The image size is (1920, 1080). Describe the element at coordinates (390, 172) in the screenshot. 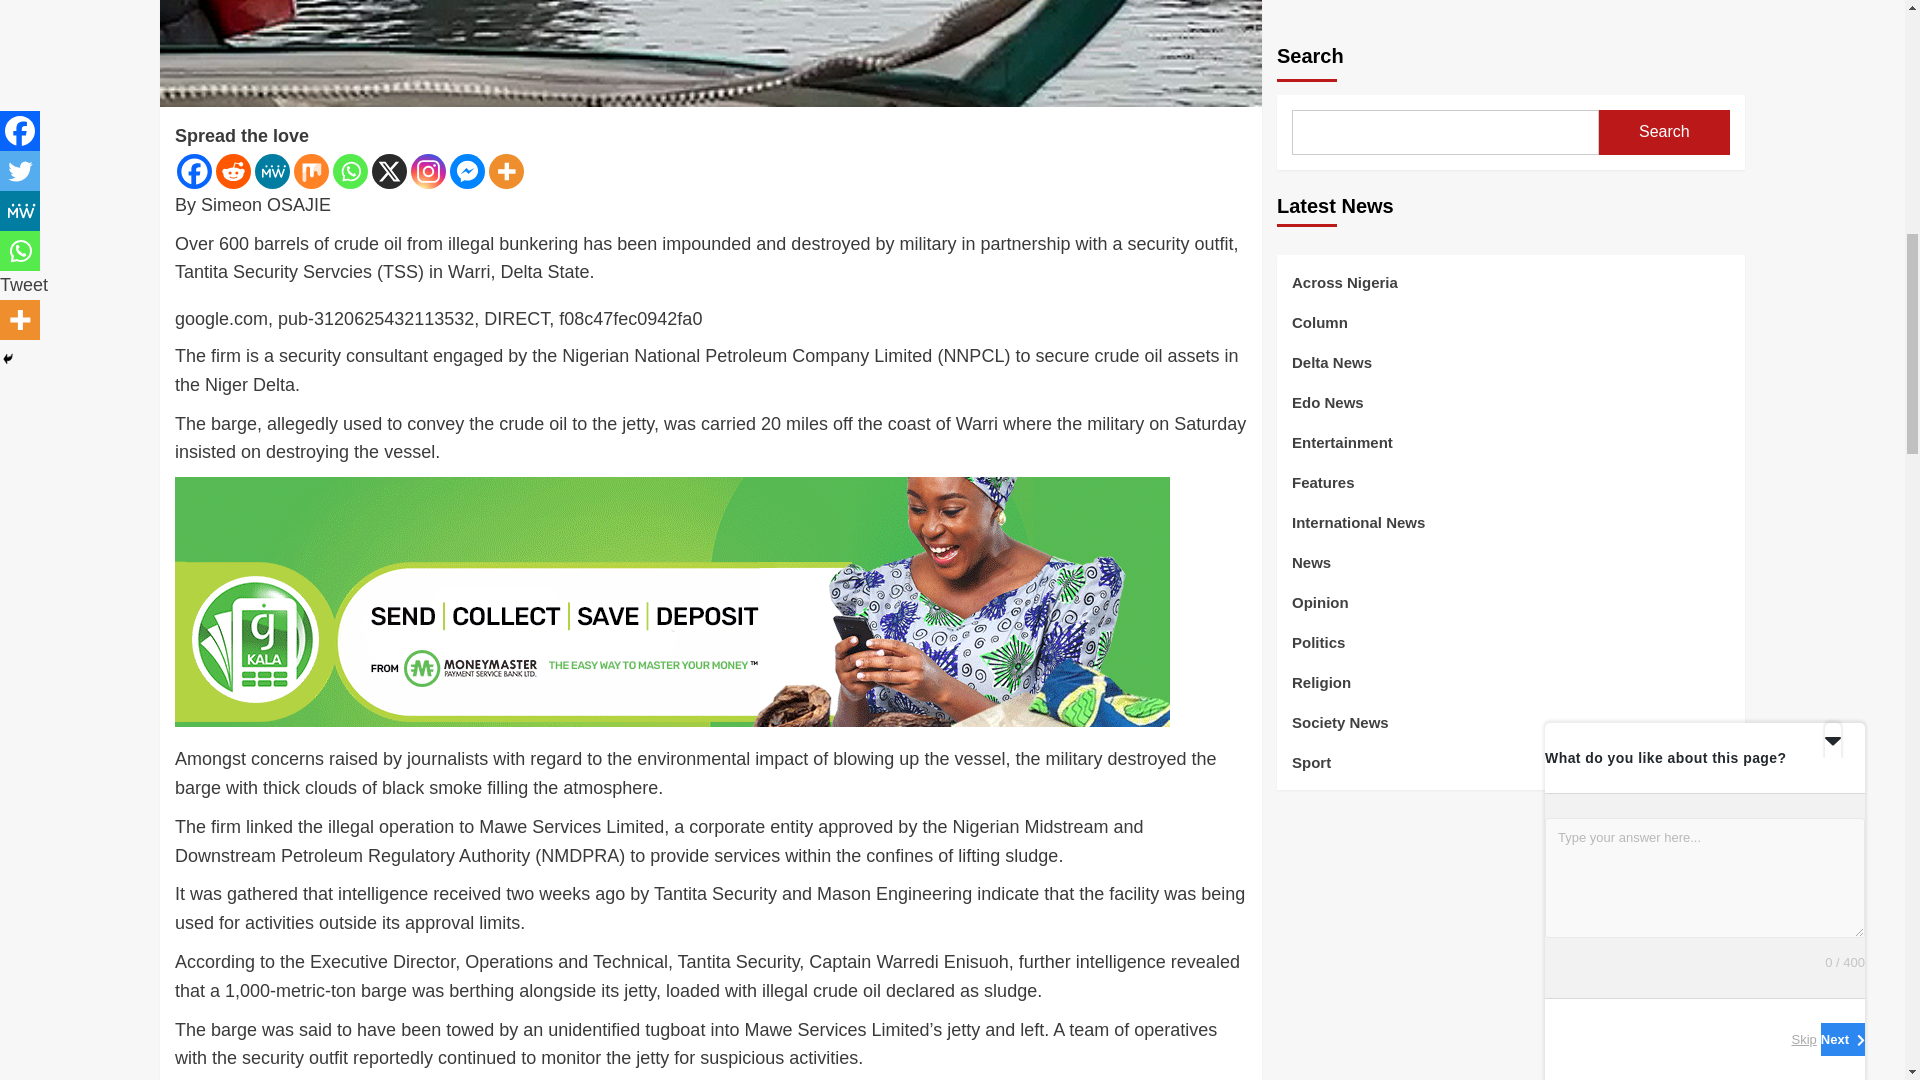

I see `X` at that location.